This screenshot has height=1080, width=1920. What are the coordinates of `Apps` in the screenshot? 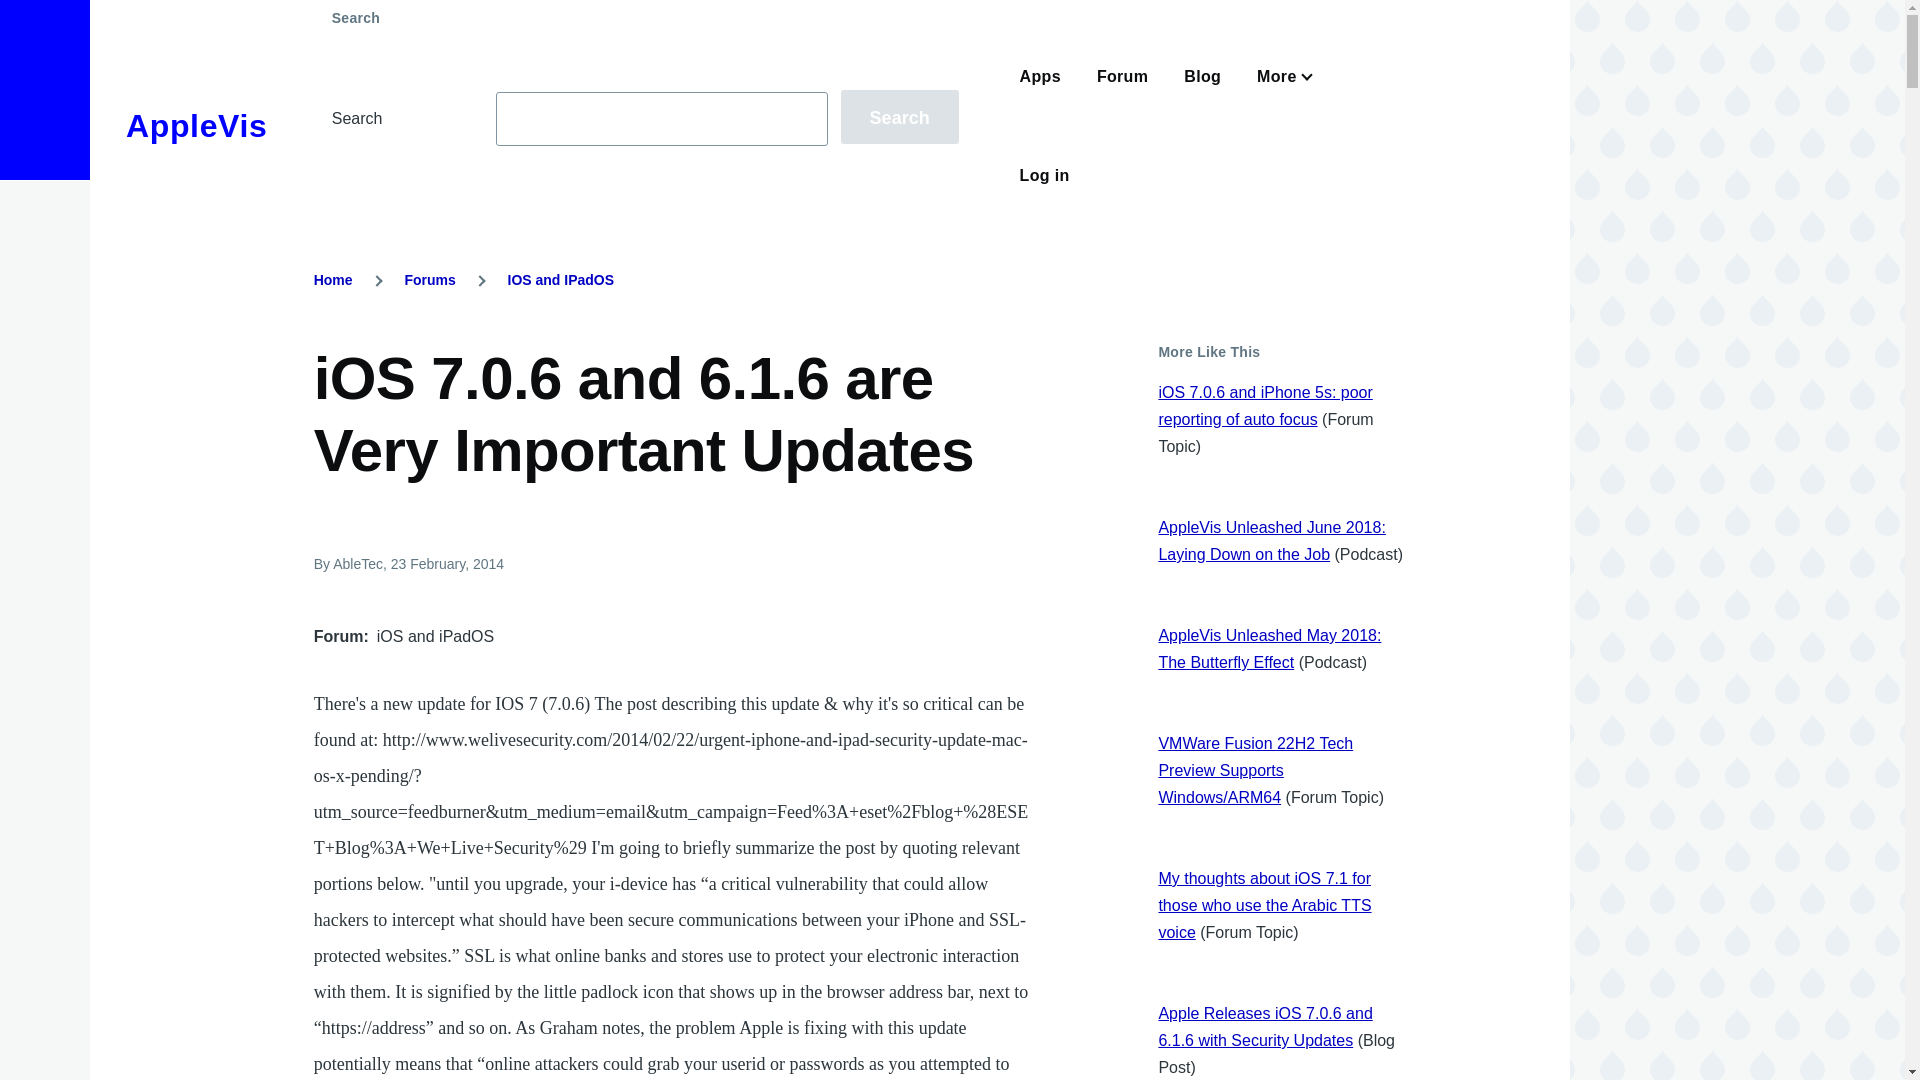 It's located at (1040, 76).